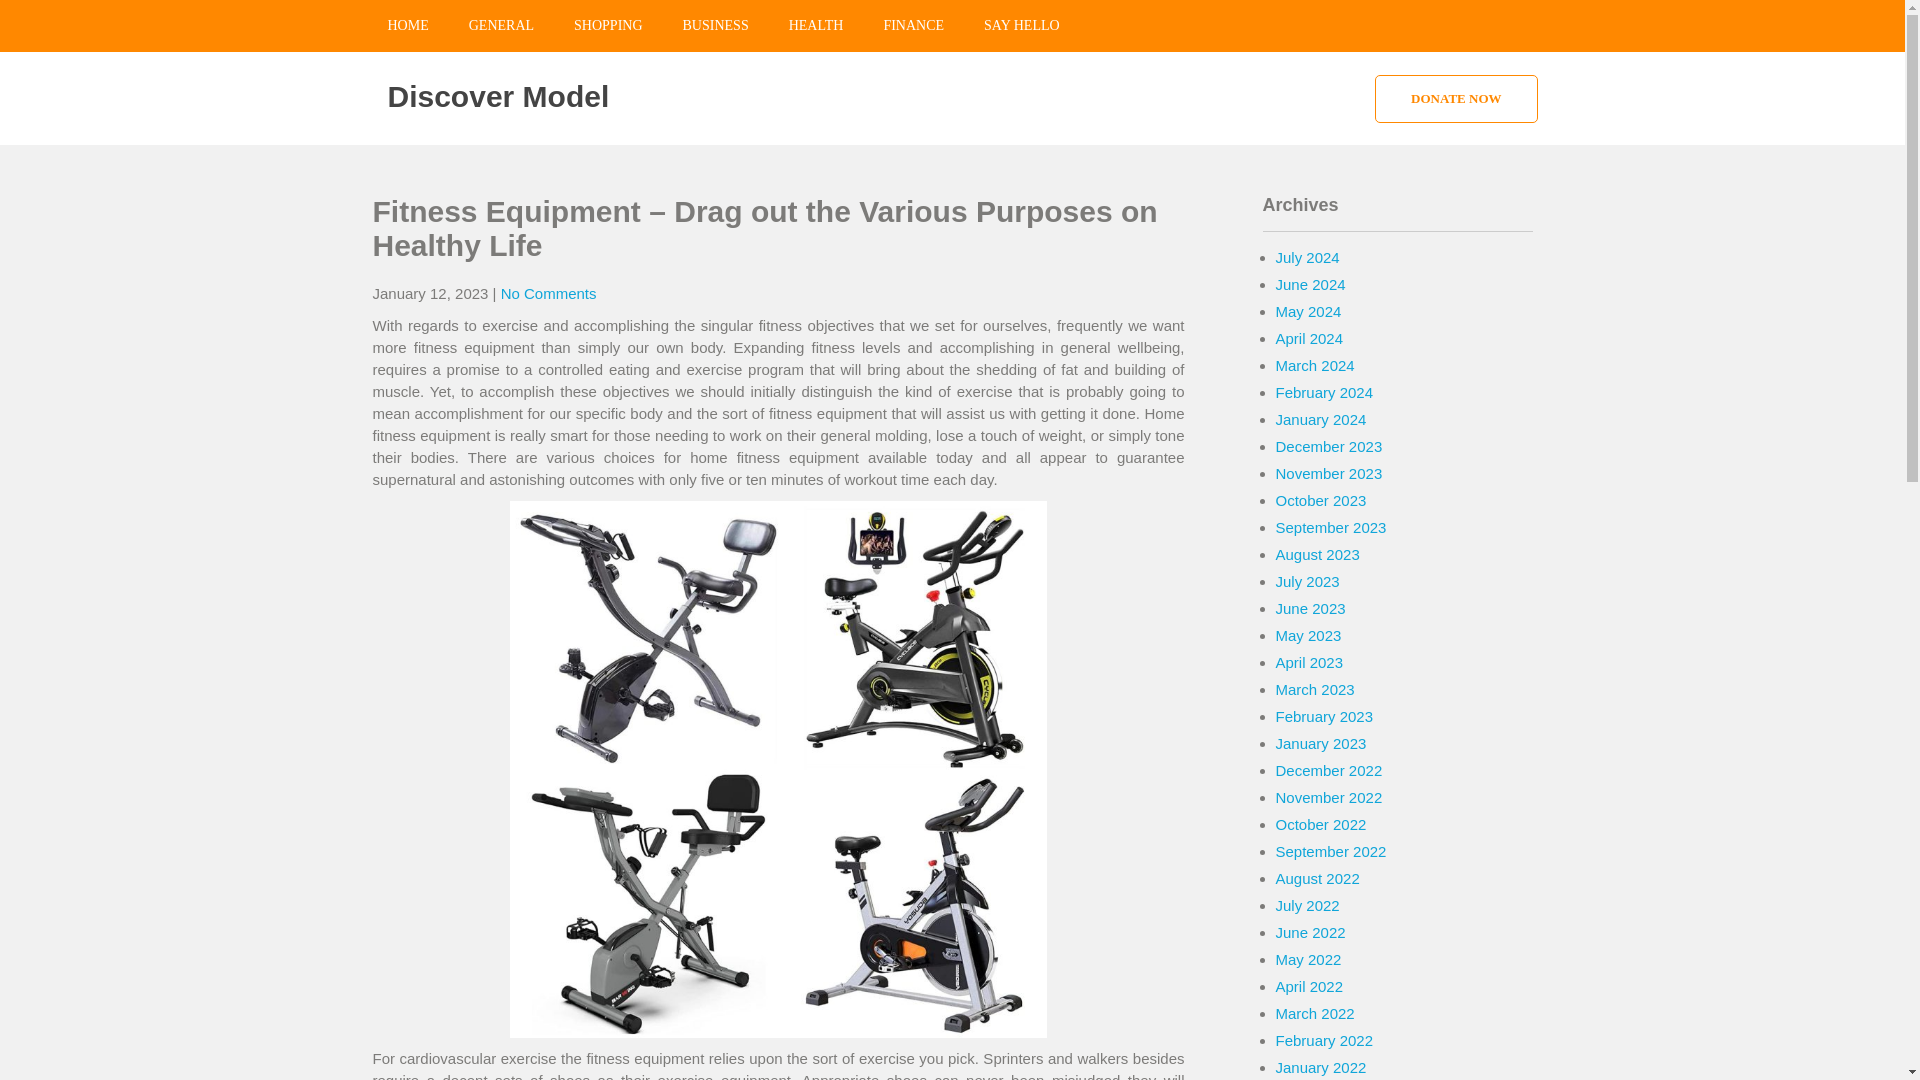 The width and height of the screenshot is (1920, 1080). I want to click on December 2022, so click(1329, 770).